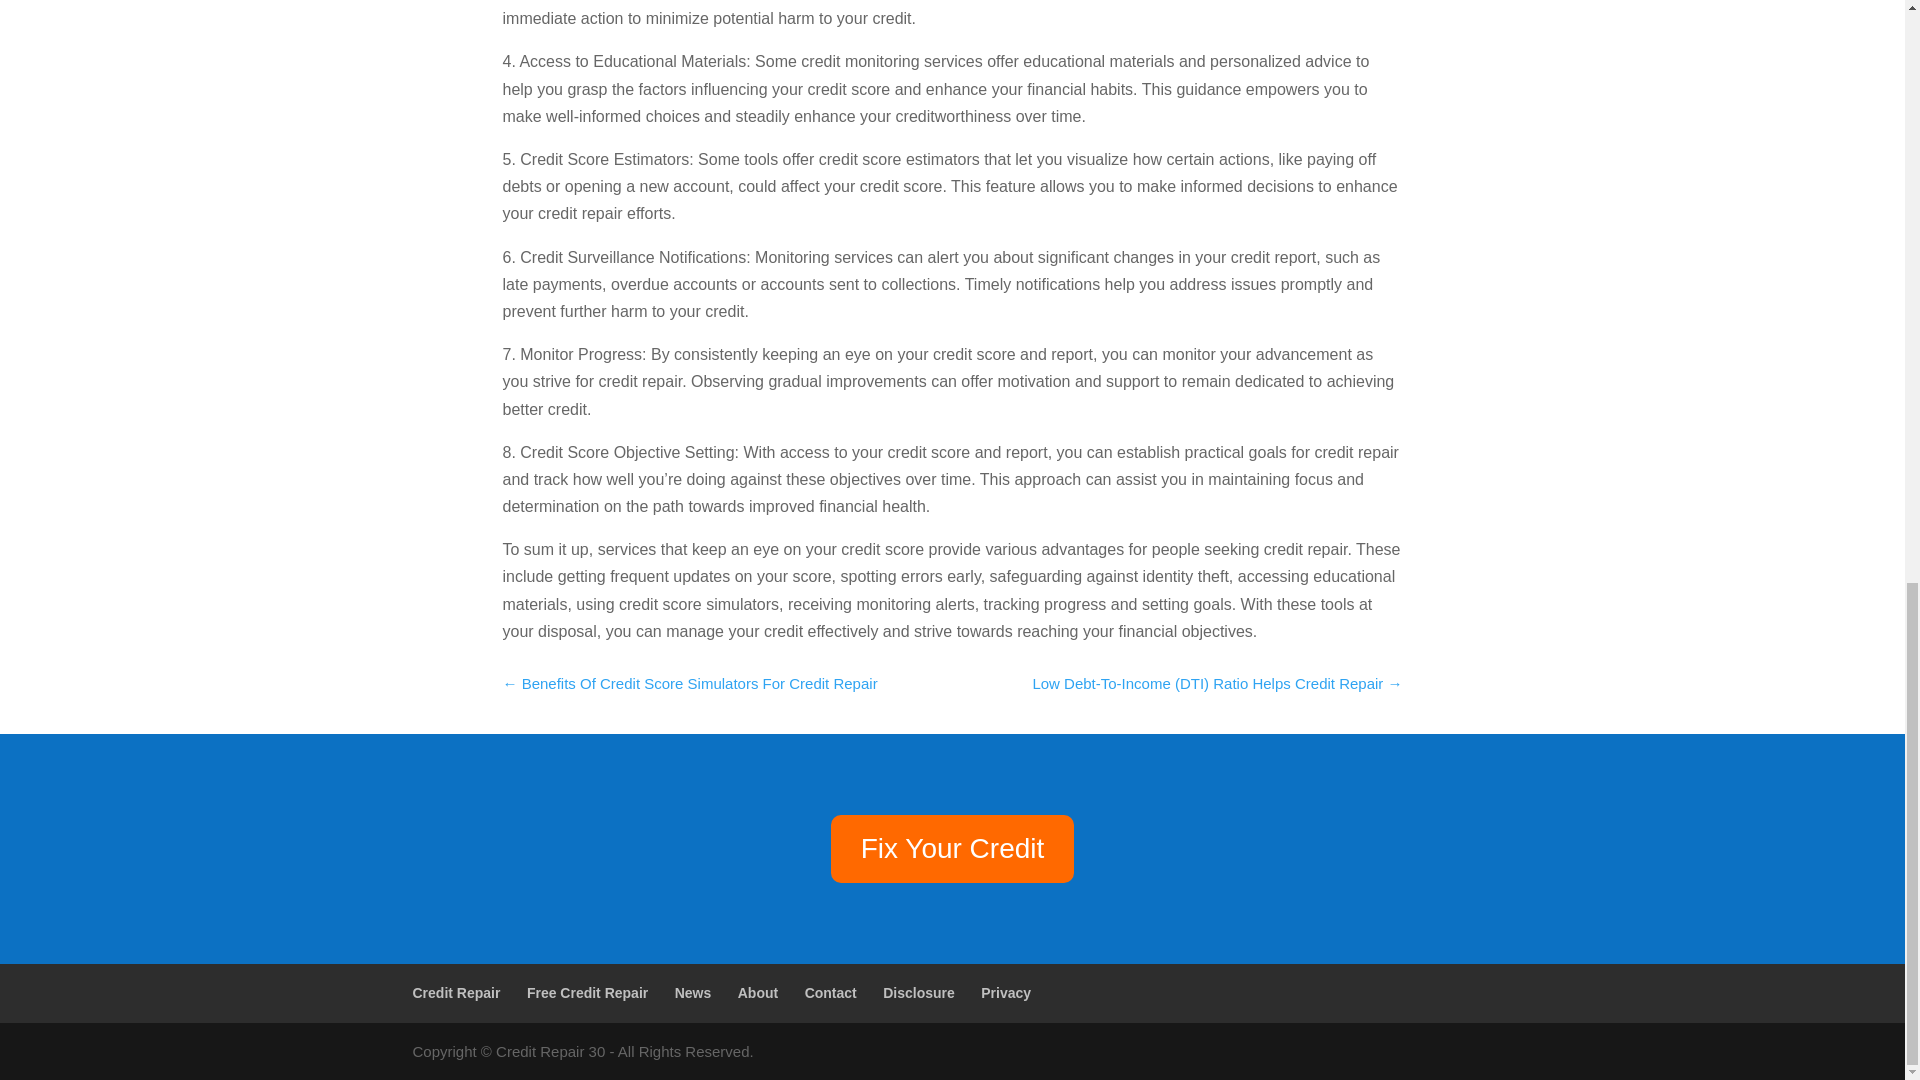 This screenshot has width=1920, height=1080. I want to click on Credit Repair, so click(456, 992).